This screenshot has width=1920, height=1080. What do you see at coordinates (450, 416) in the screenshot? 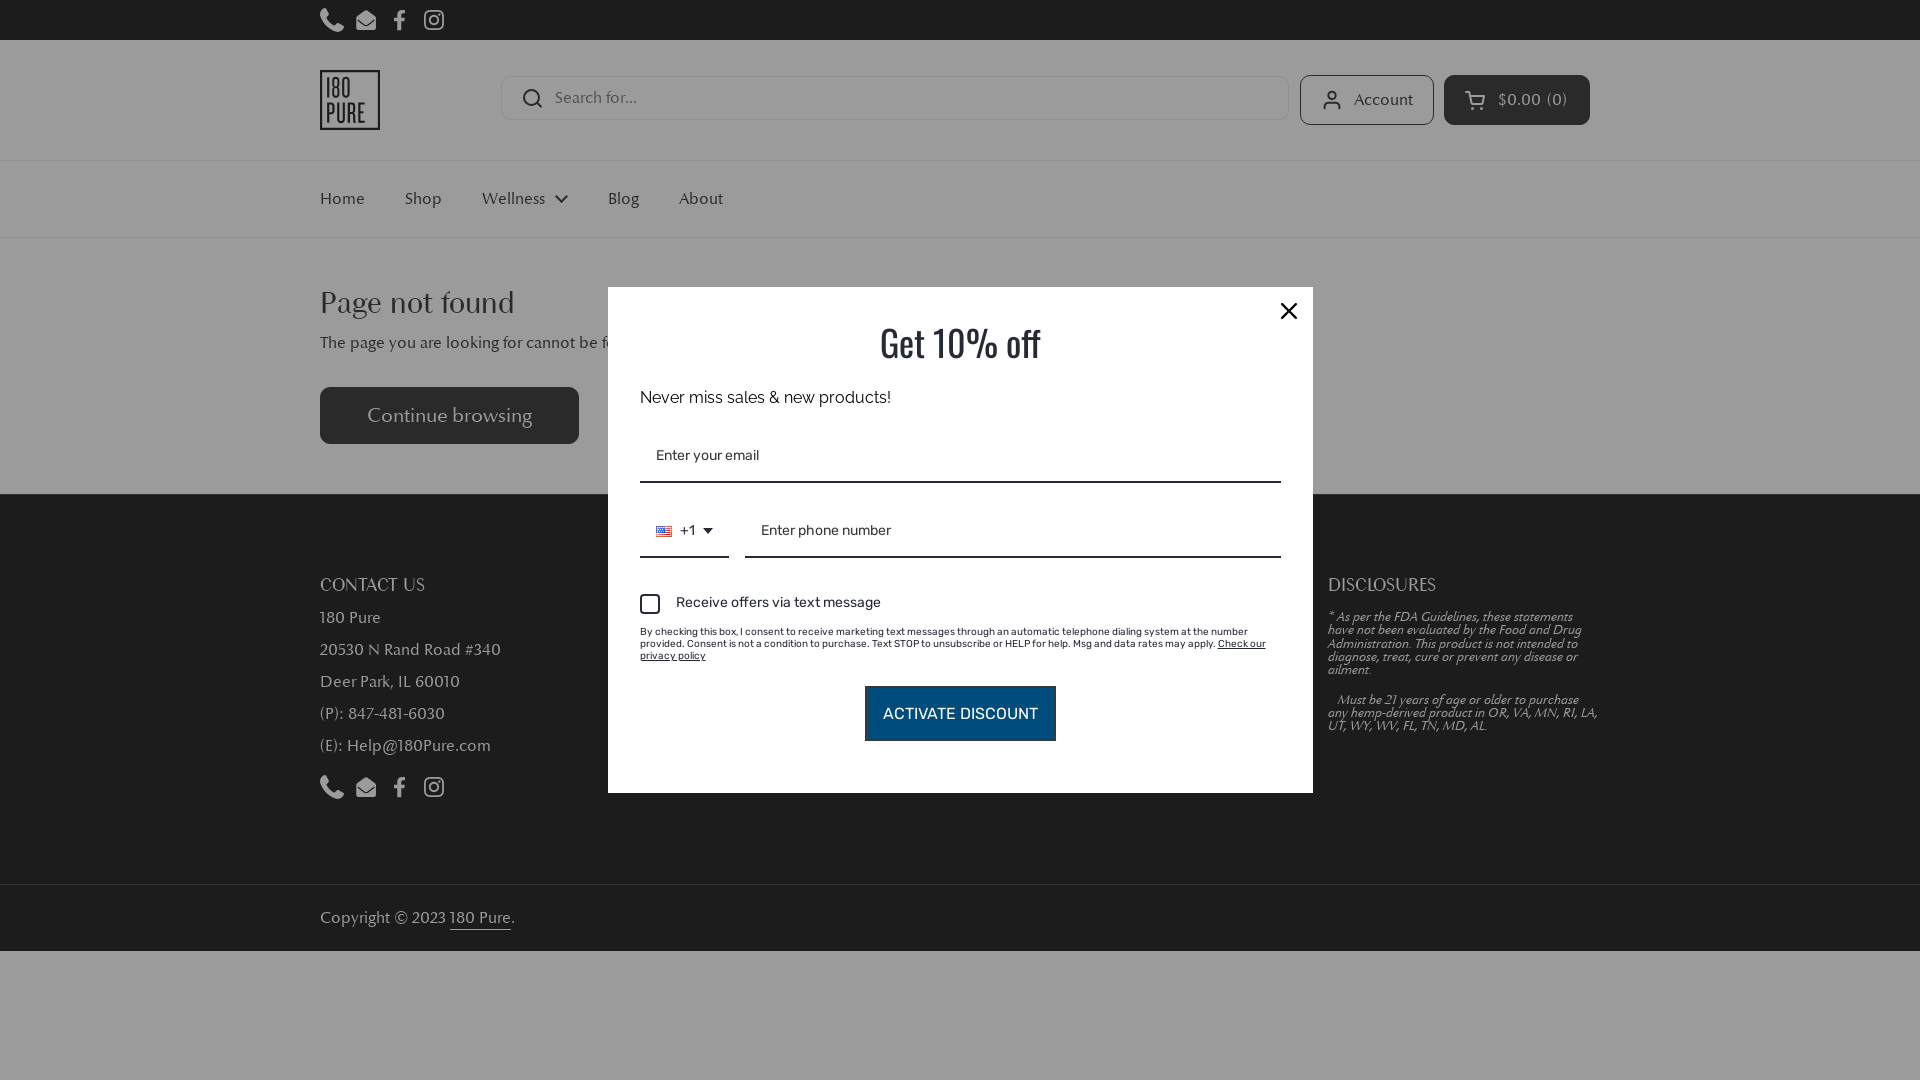
I see `Continue browsing` at bounding box center [450, 416].